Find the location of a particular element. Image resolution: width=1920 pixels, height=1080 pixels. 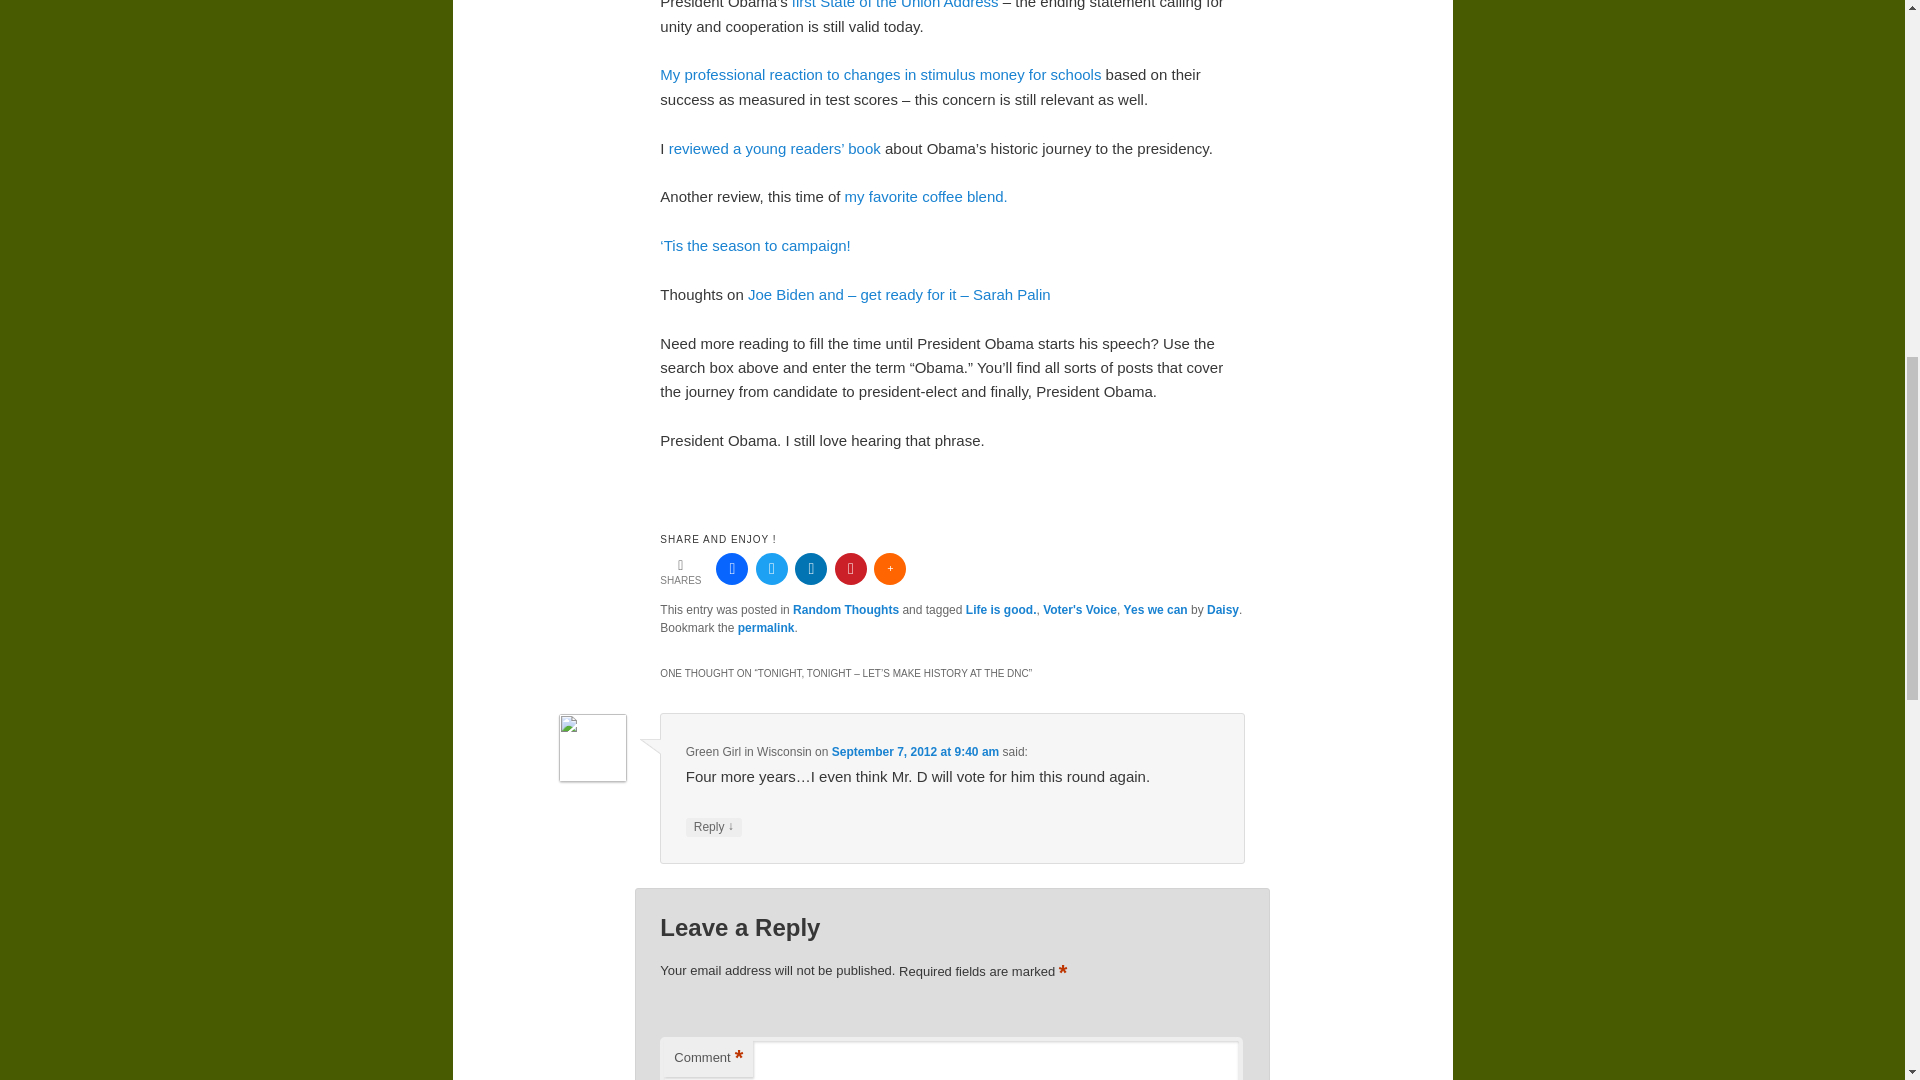

Tweet this ! is located at coordinates (772, 568).